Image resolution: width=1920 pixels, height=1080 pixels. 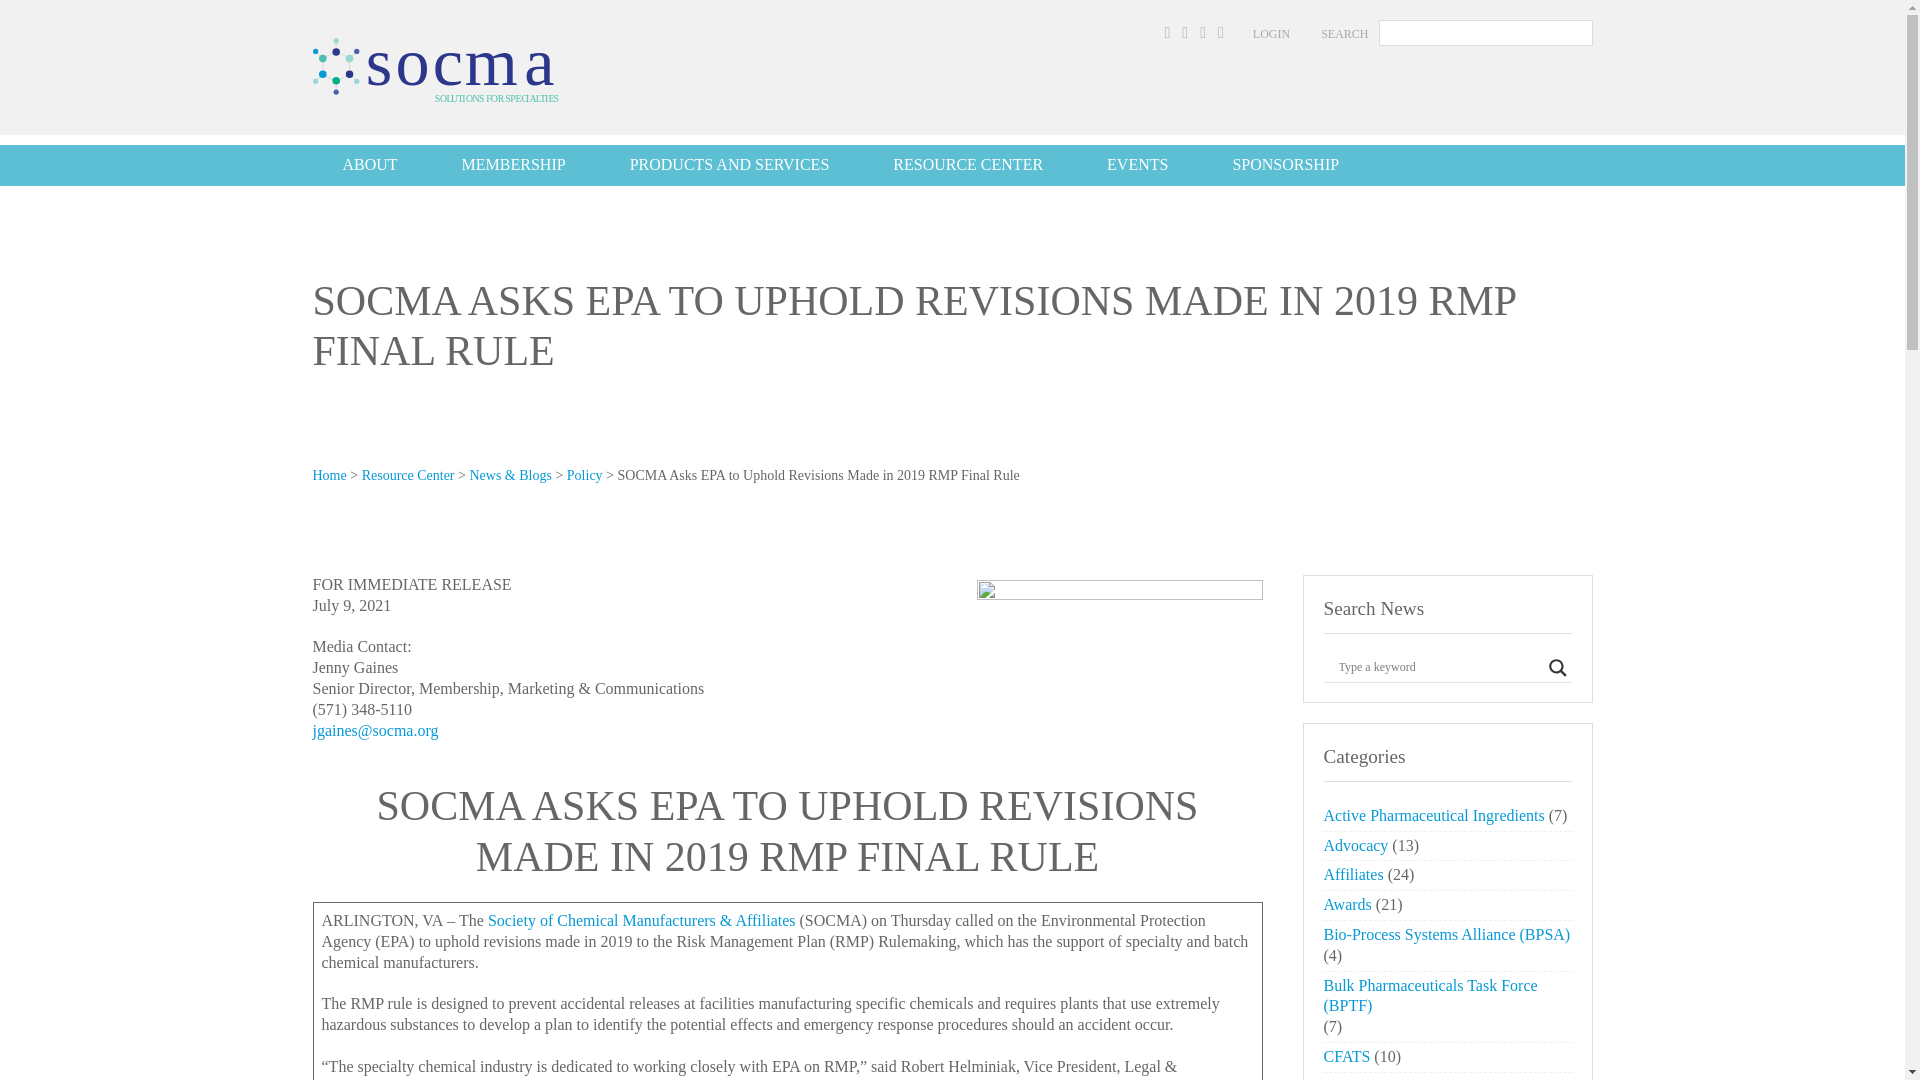 What do you see at coordinates (408, 474) in the screenshot?
I see `Go to Resource Center.` at bounding box center [408, 474].